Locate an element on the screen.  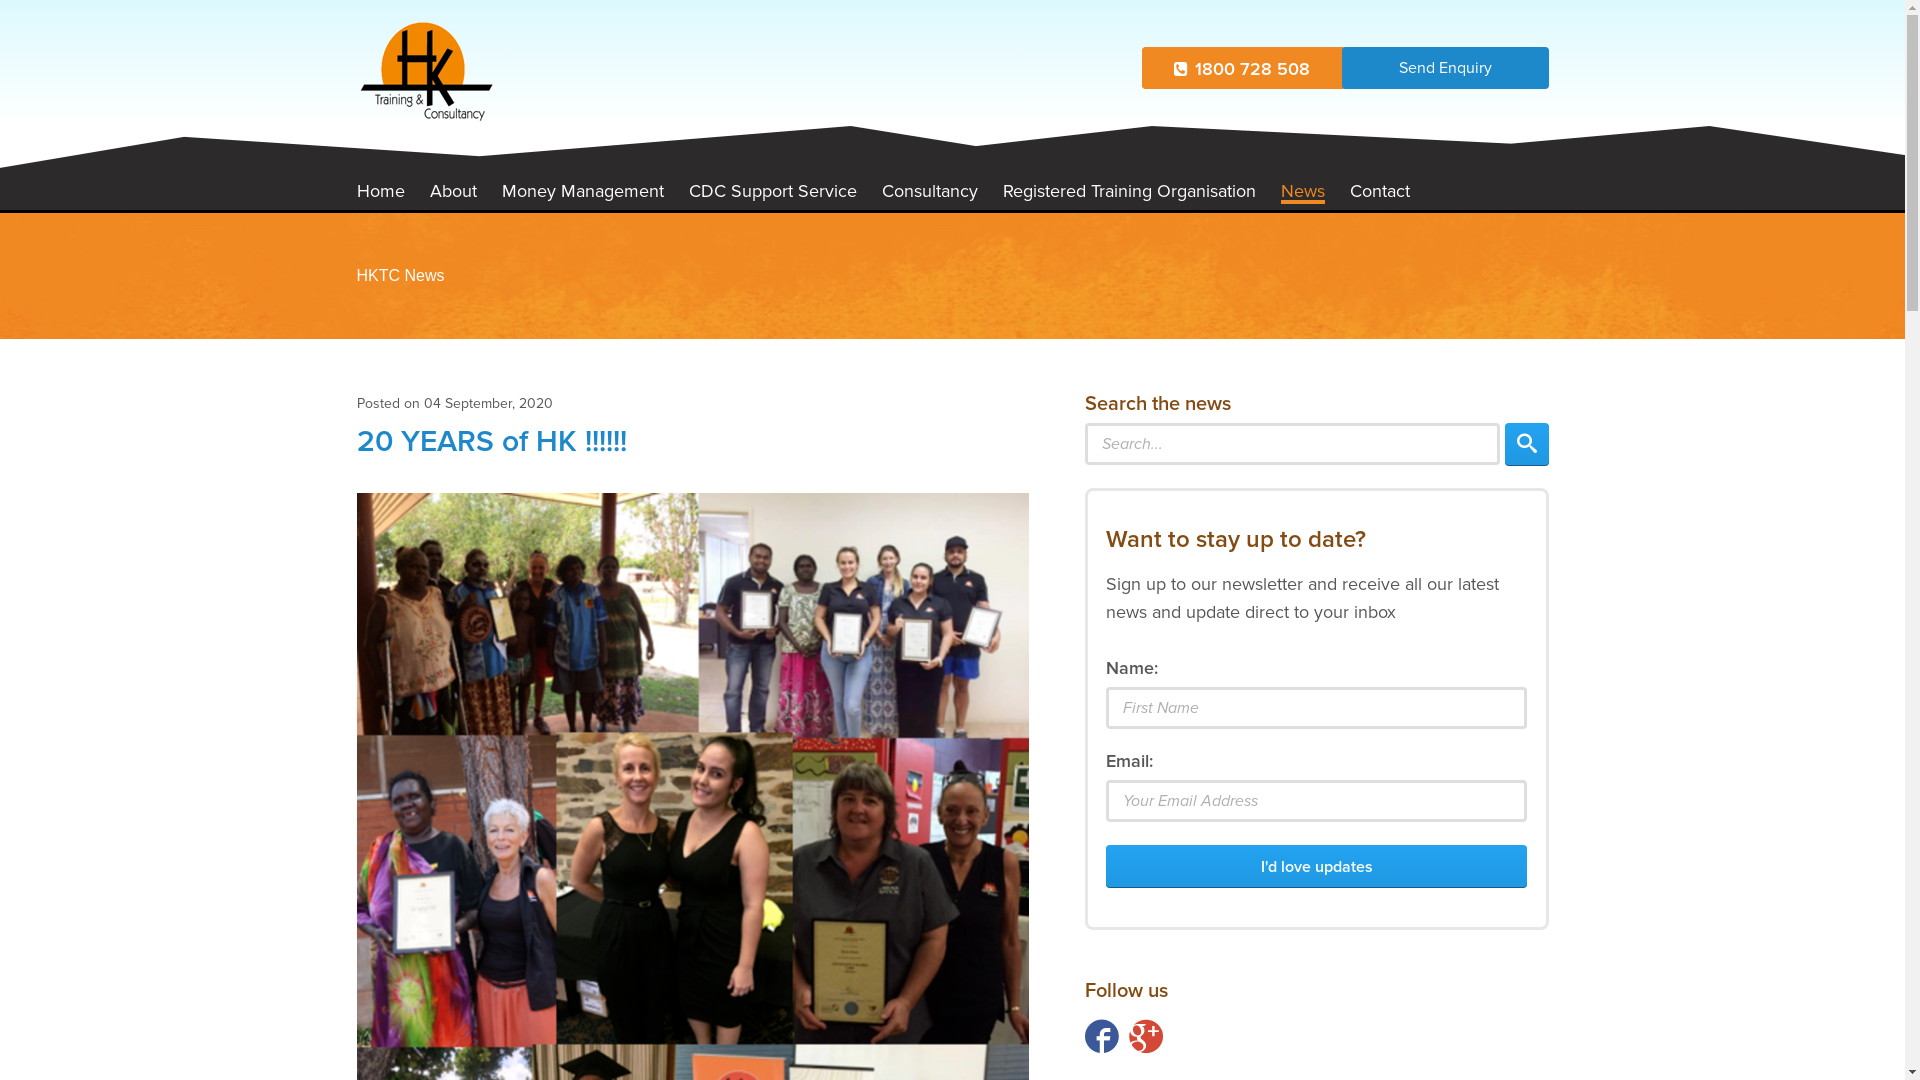
HK Training and Consultancy (HKTC) is located at coordinates (426, 72).